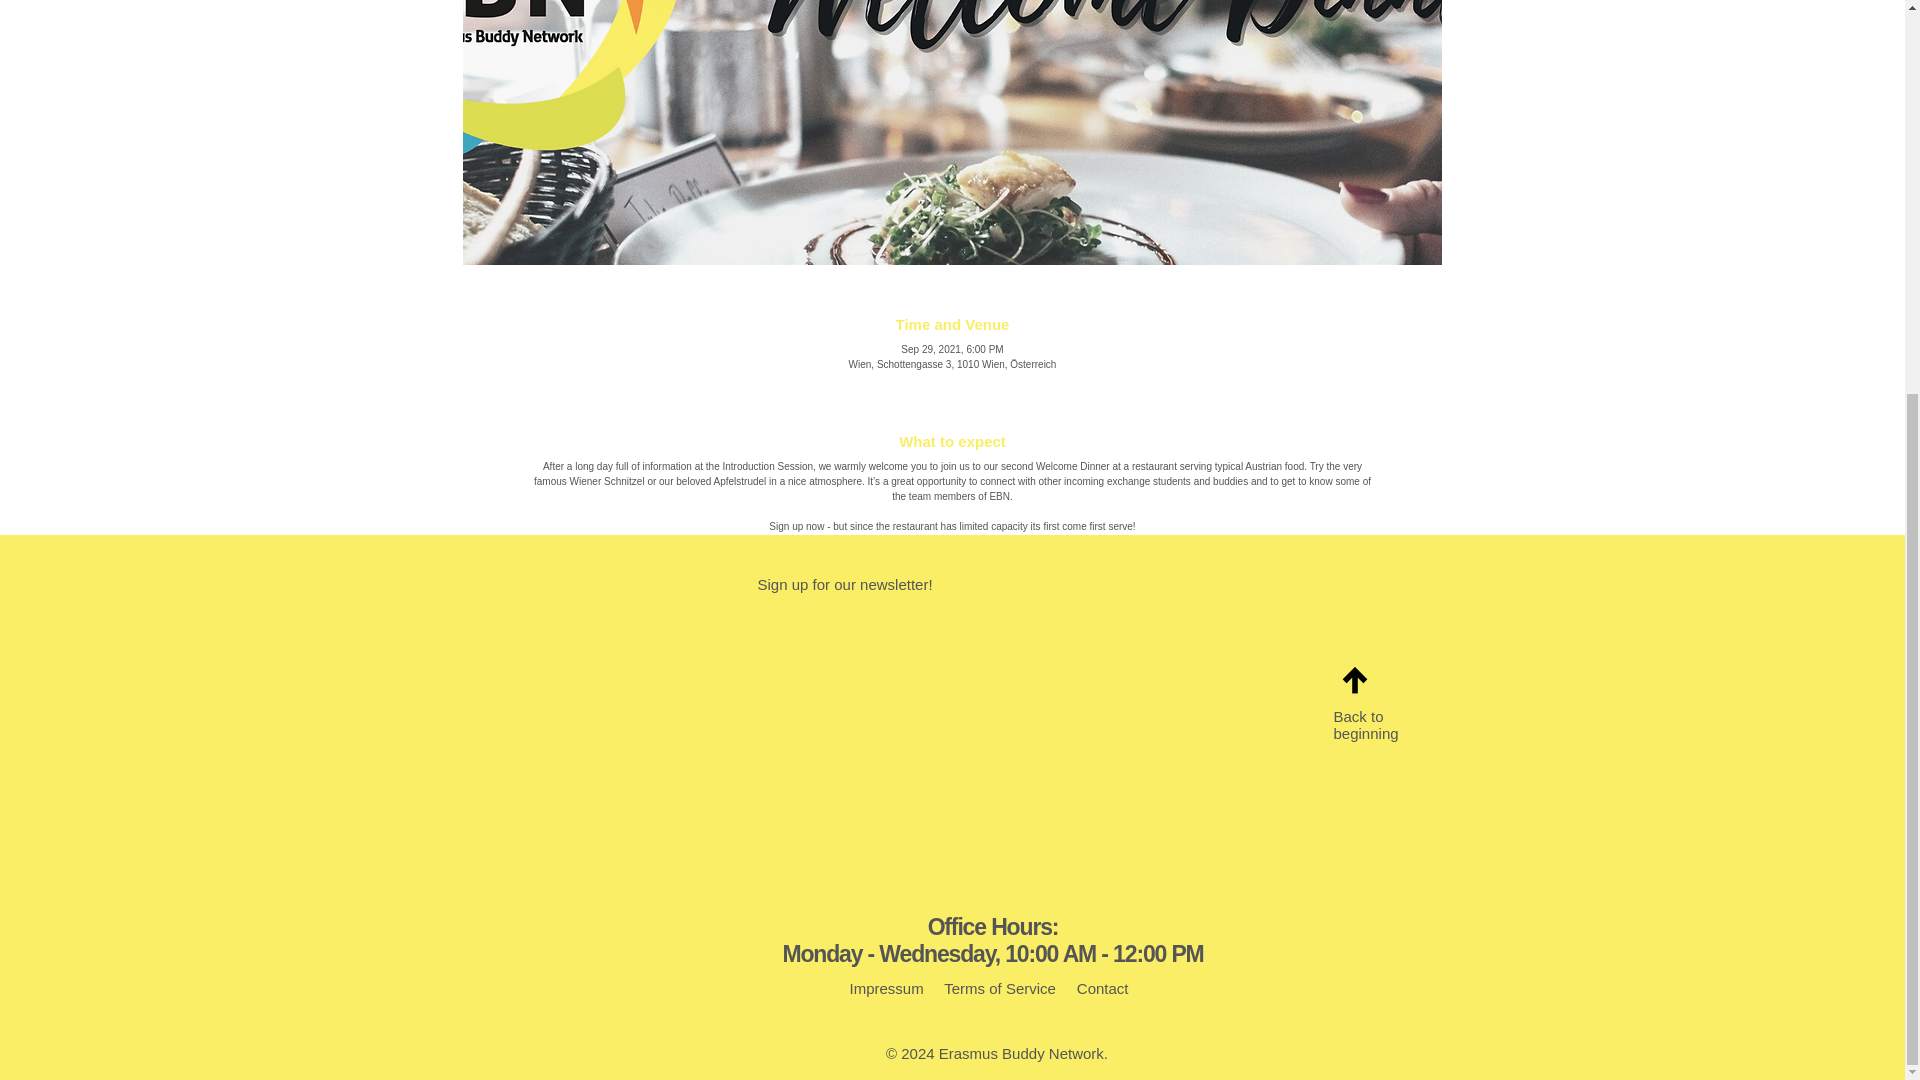 The width and height of the screenshot is (1920, 1080). Describe the element at coordinates (1359, 716) in the screenshot. I see `Back to` at that location.